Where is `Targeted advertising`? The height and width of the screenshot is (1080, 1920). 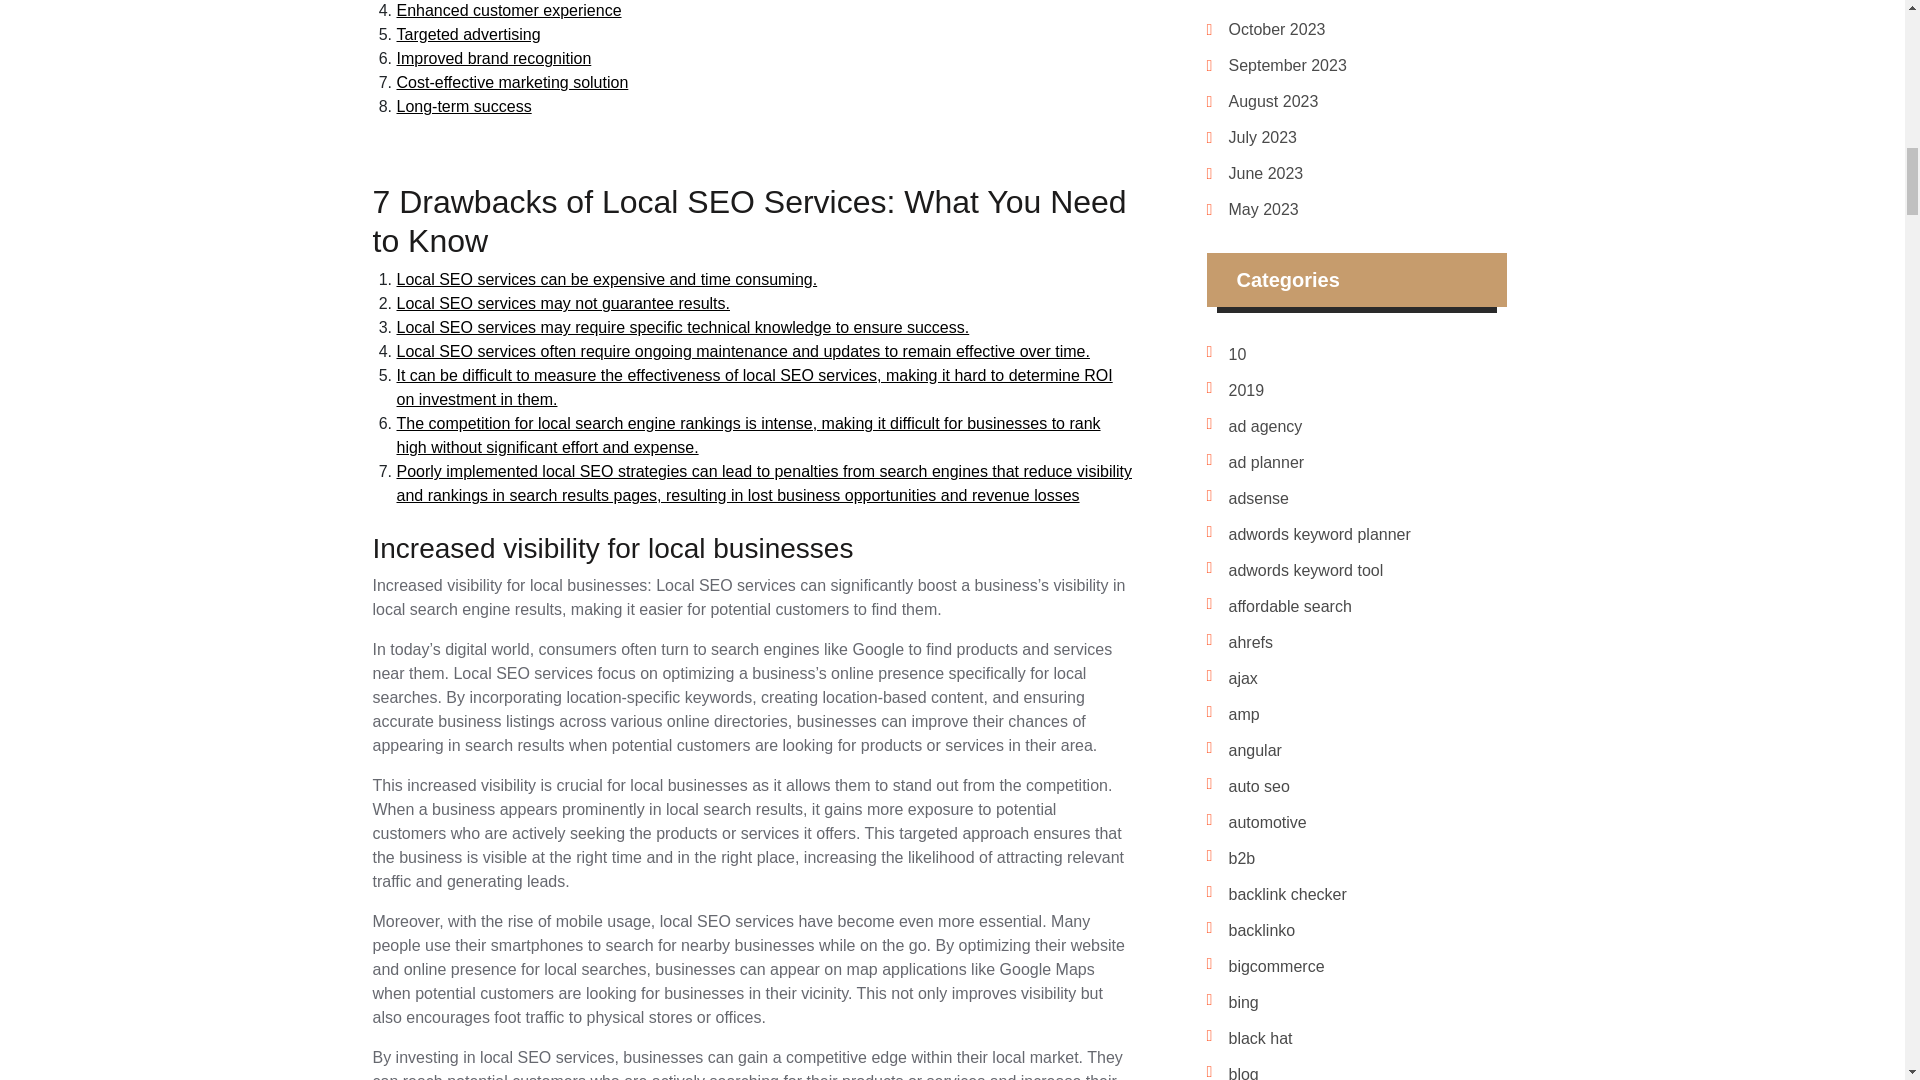 Targeted advertising is located at coordinates (467, 34).